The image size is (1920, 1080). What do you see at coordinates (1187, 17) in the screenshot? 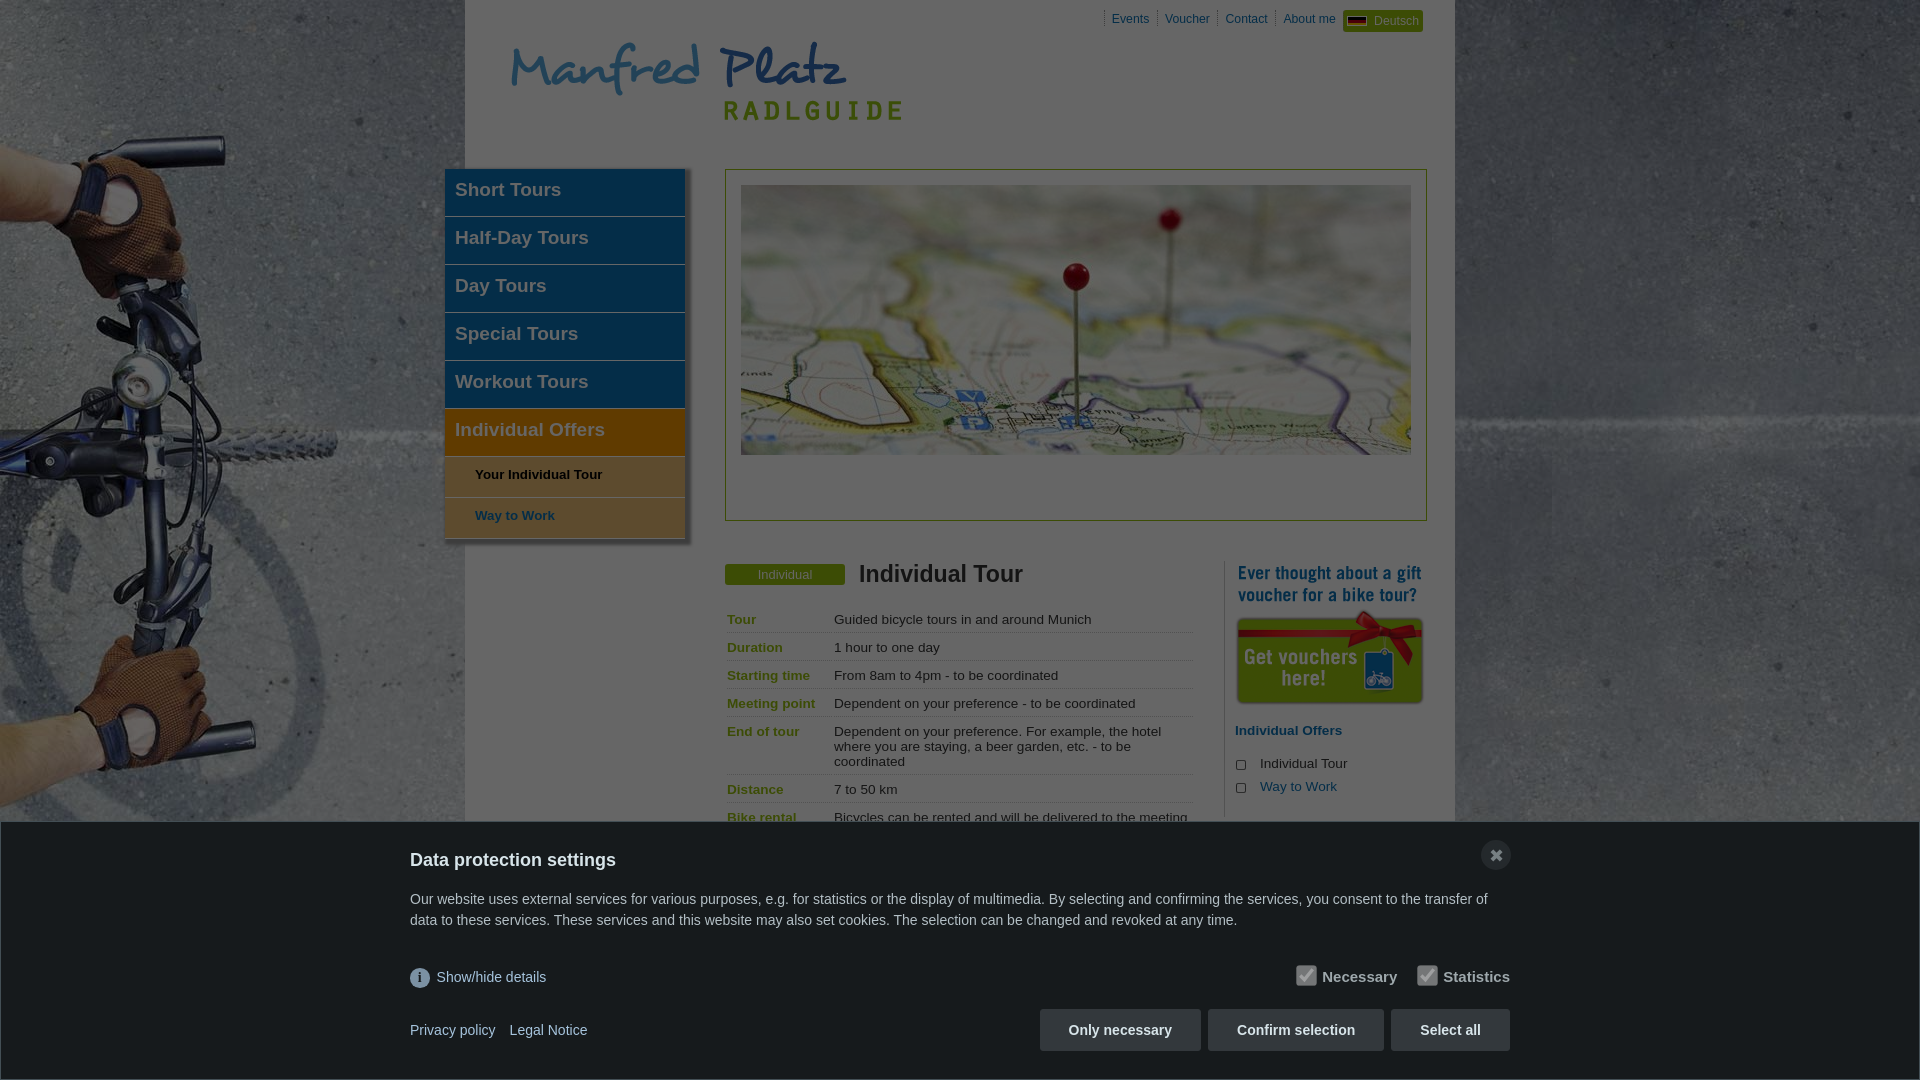
I see `Voucher` at bounding box center [1187, 17].